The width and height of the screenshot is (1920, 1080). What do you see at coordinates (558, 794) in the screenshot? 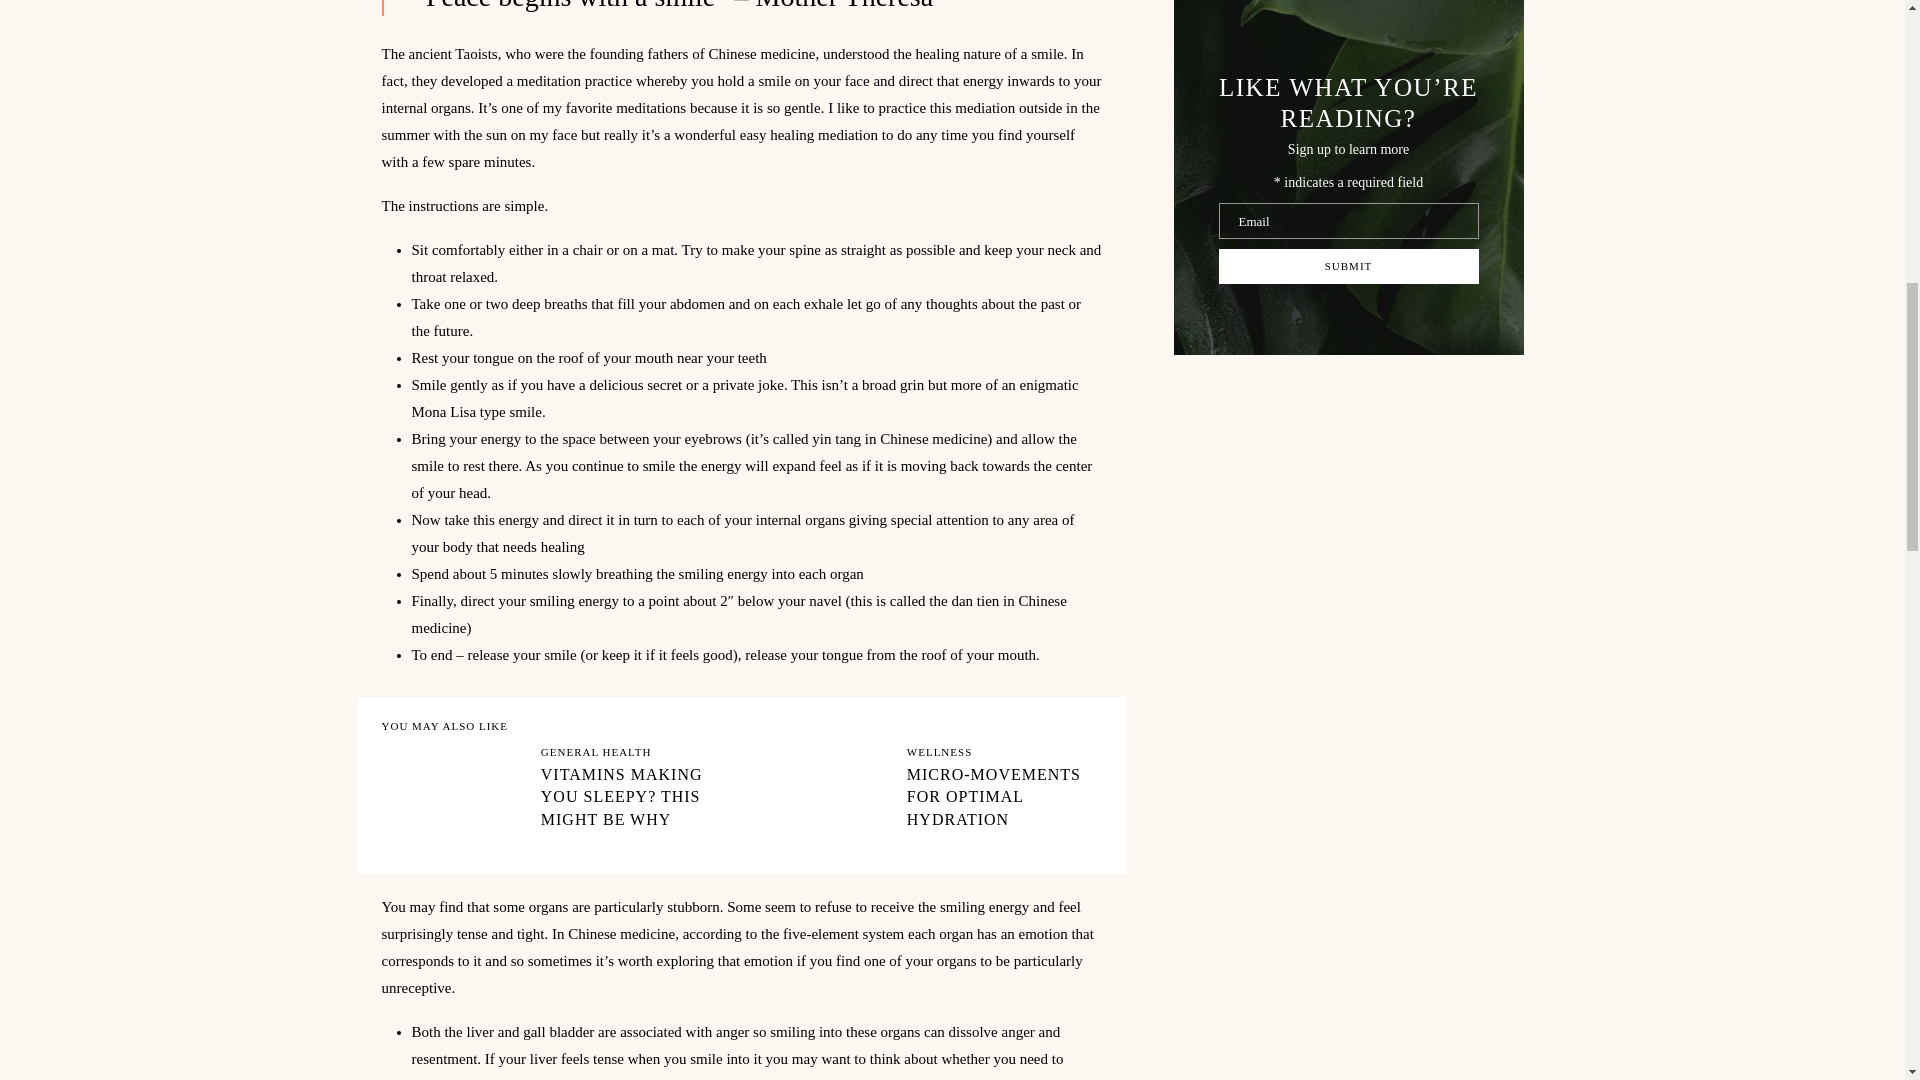
I see `Vitamins Making You Sleepy? This Might Be Why` at bounding box center [558, 794].